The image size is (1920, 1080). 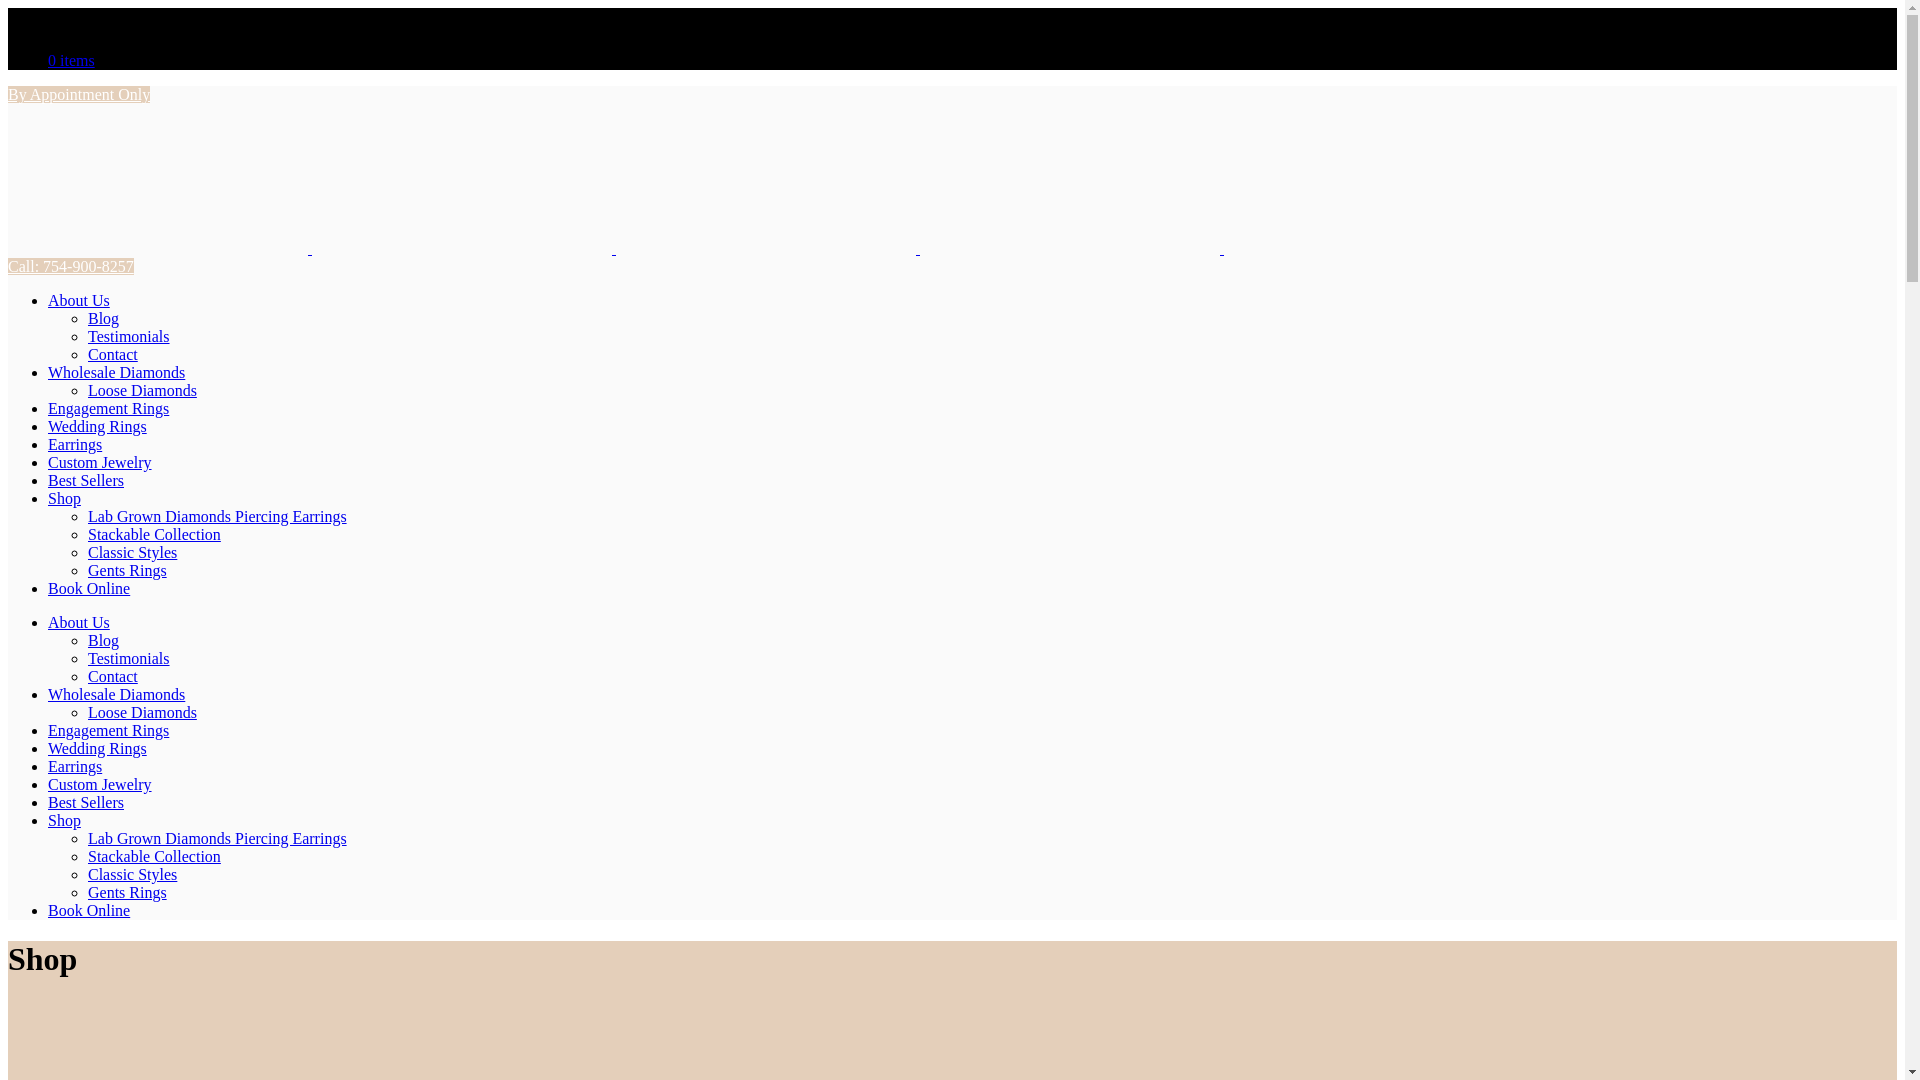 What do you see at coordinates (86, 802) in the screenshot?
I see `Best Sellers` at bounding box center [86, 802].